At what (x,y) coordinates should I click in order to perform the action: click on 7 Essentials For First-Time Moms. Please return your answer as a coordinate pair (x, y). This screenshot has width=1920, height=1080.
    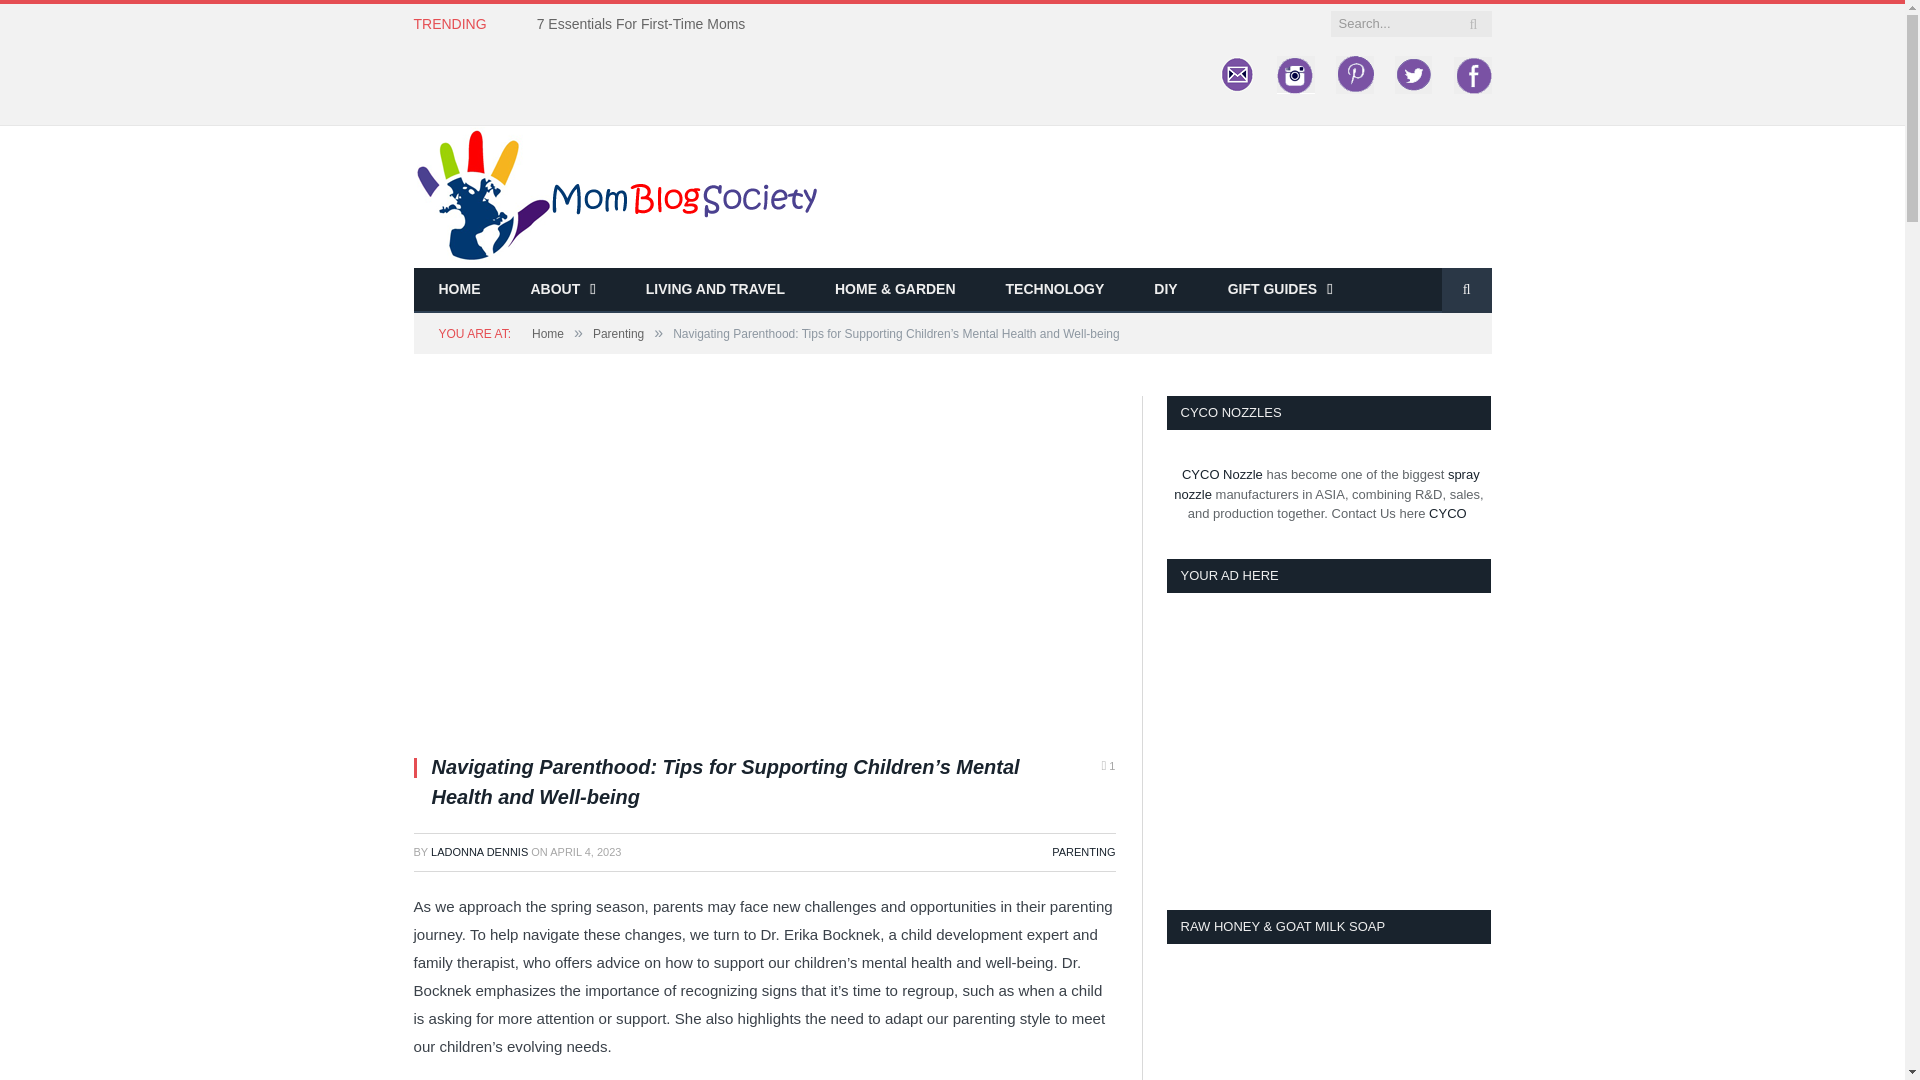
    Looking at the image, I should click on (646, 24).